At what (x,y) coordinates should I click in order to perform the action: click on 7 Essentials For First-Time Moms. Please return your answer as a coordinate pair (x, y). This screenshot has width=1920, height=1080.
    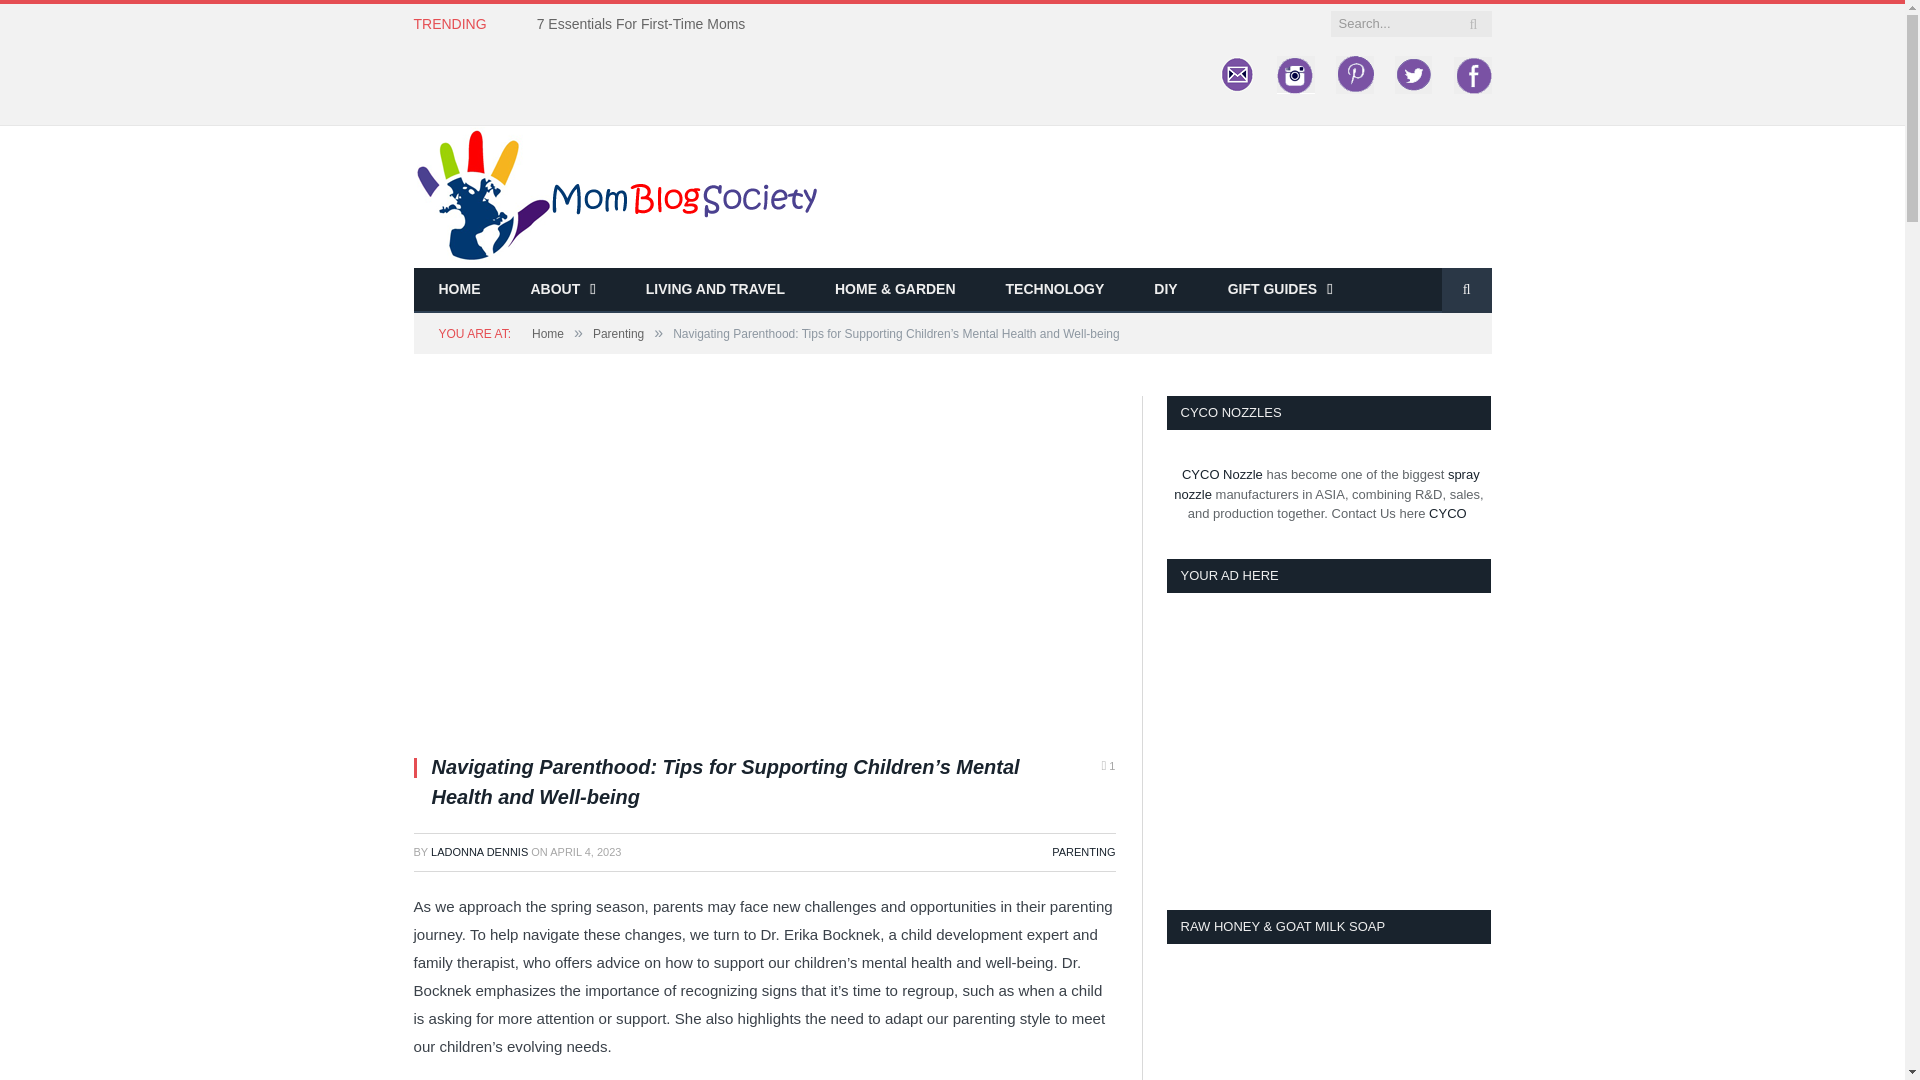
    Looking at the image, I should click on (646, 24).